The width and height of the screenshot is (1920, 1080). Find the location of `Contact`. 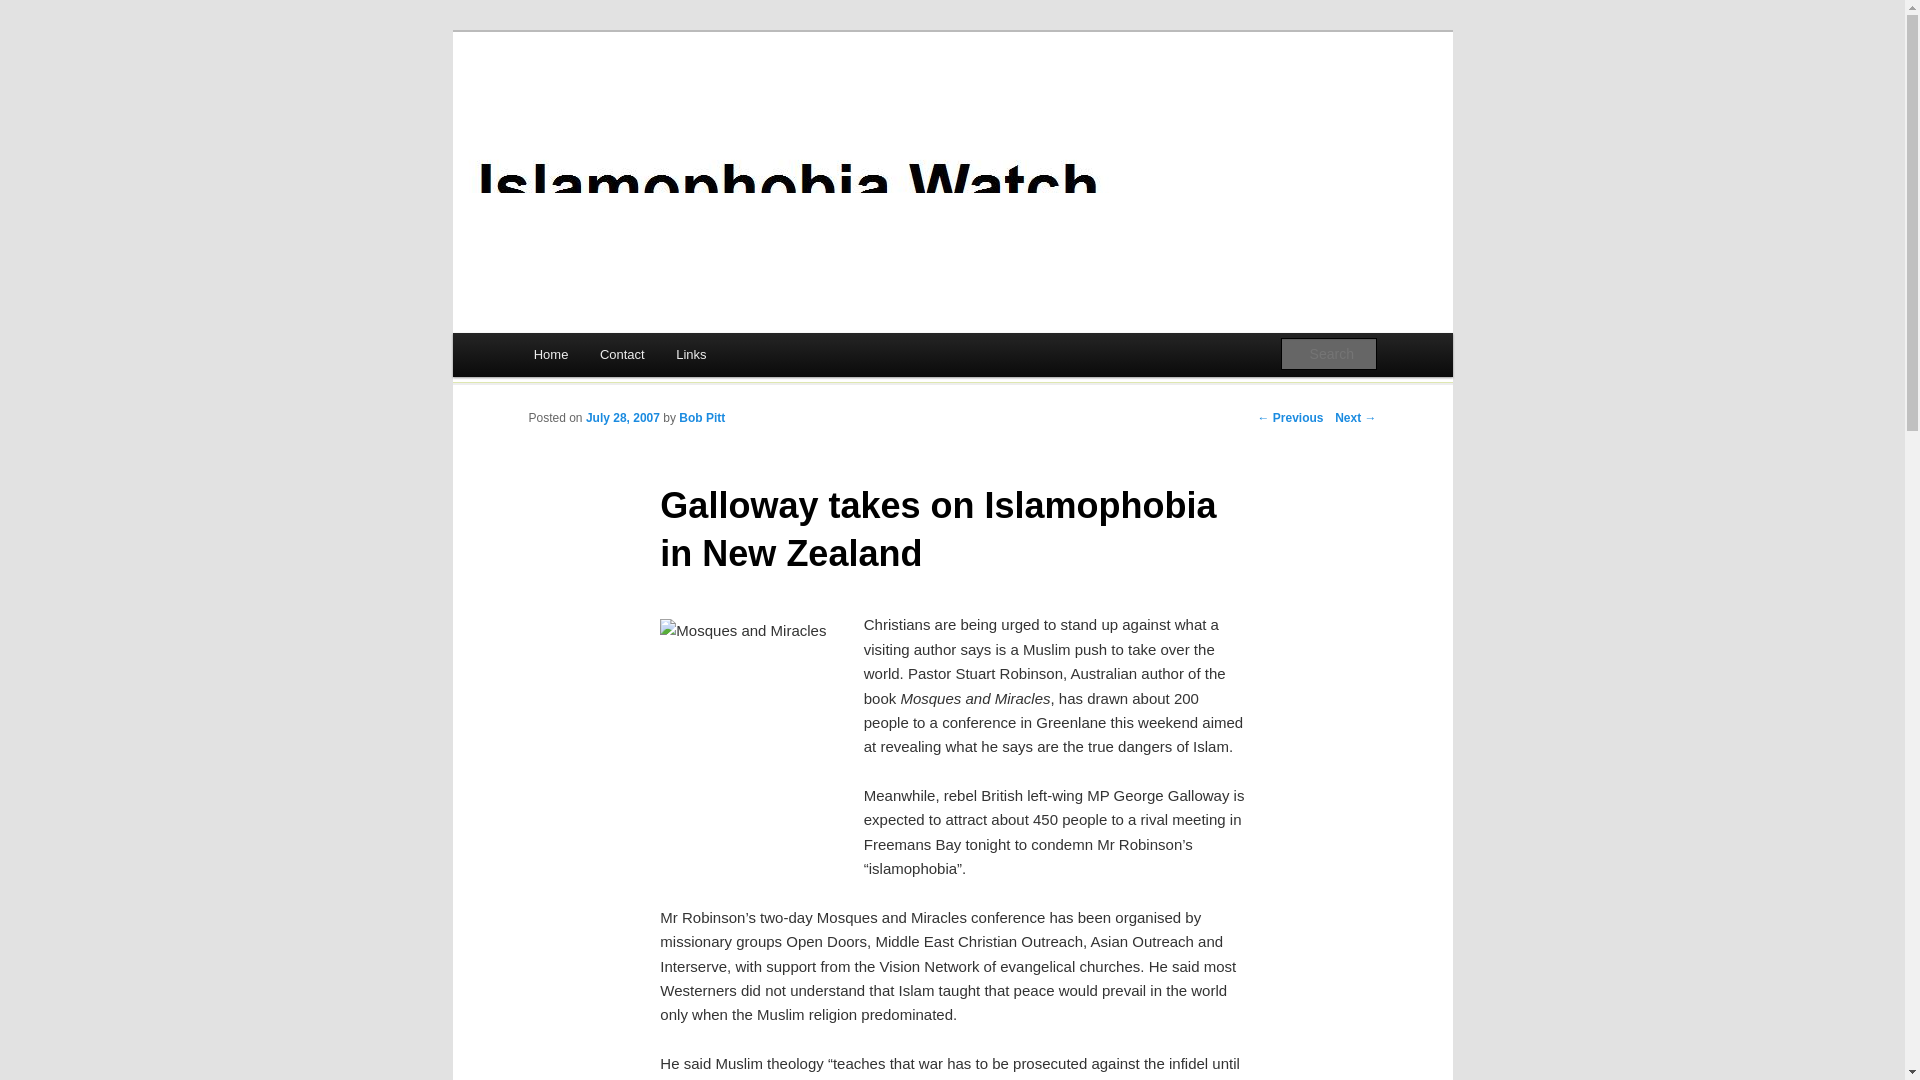

Contact is located at coordinates (622, 354).